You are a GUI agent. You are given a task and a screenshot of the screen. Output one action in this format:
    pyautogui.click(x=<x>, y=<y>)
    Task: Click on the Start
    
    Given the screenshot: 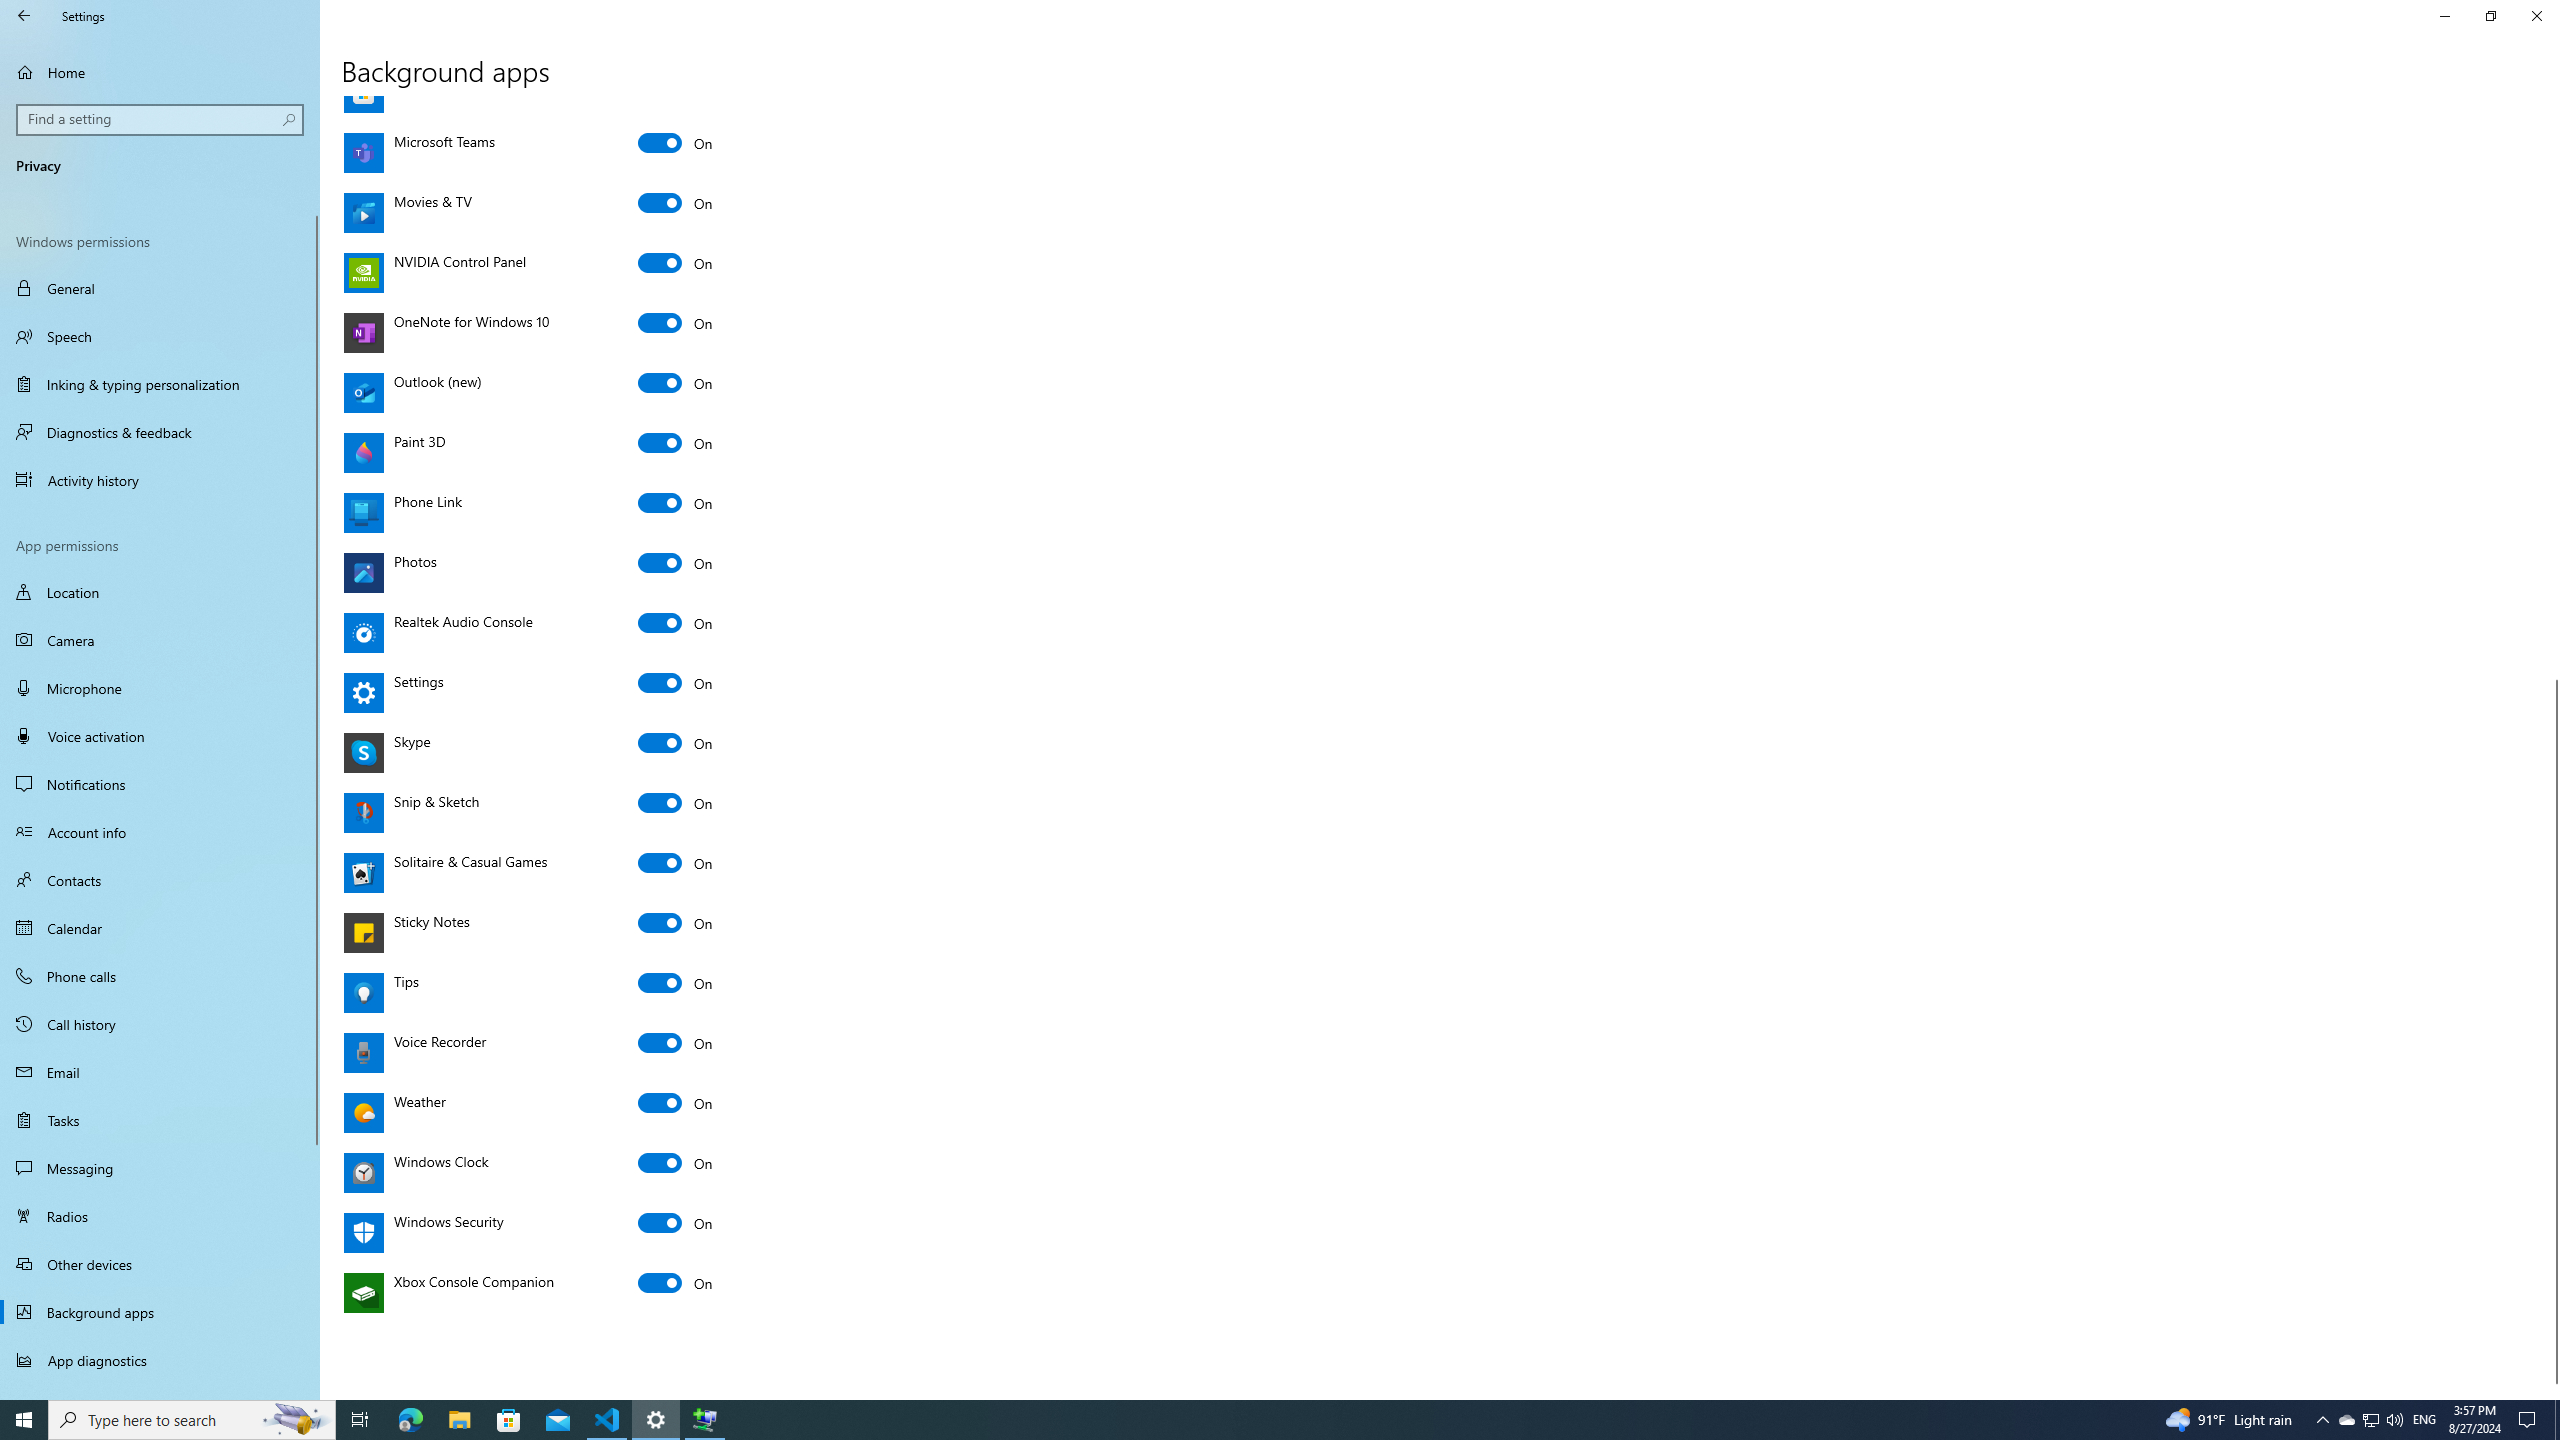 What is the action you would take?
    pyautogui.click(x=24, y=1420)
    